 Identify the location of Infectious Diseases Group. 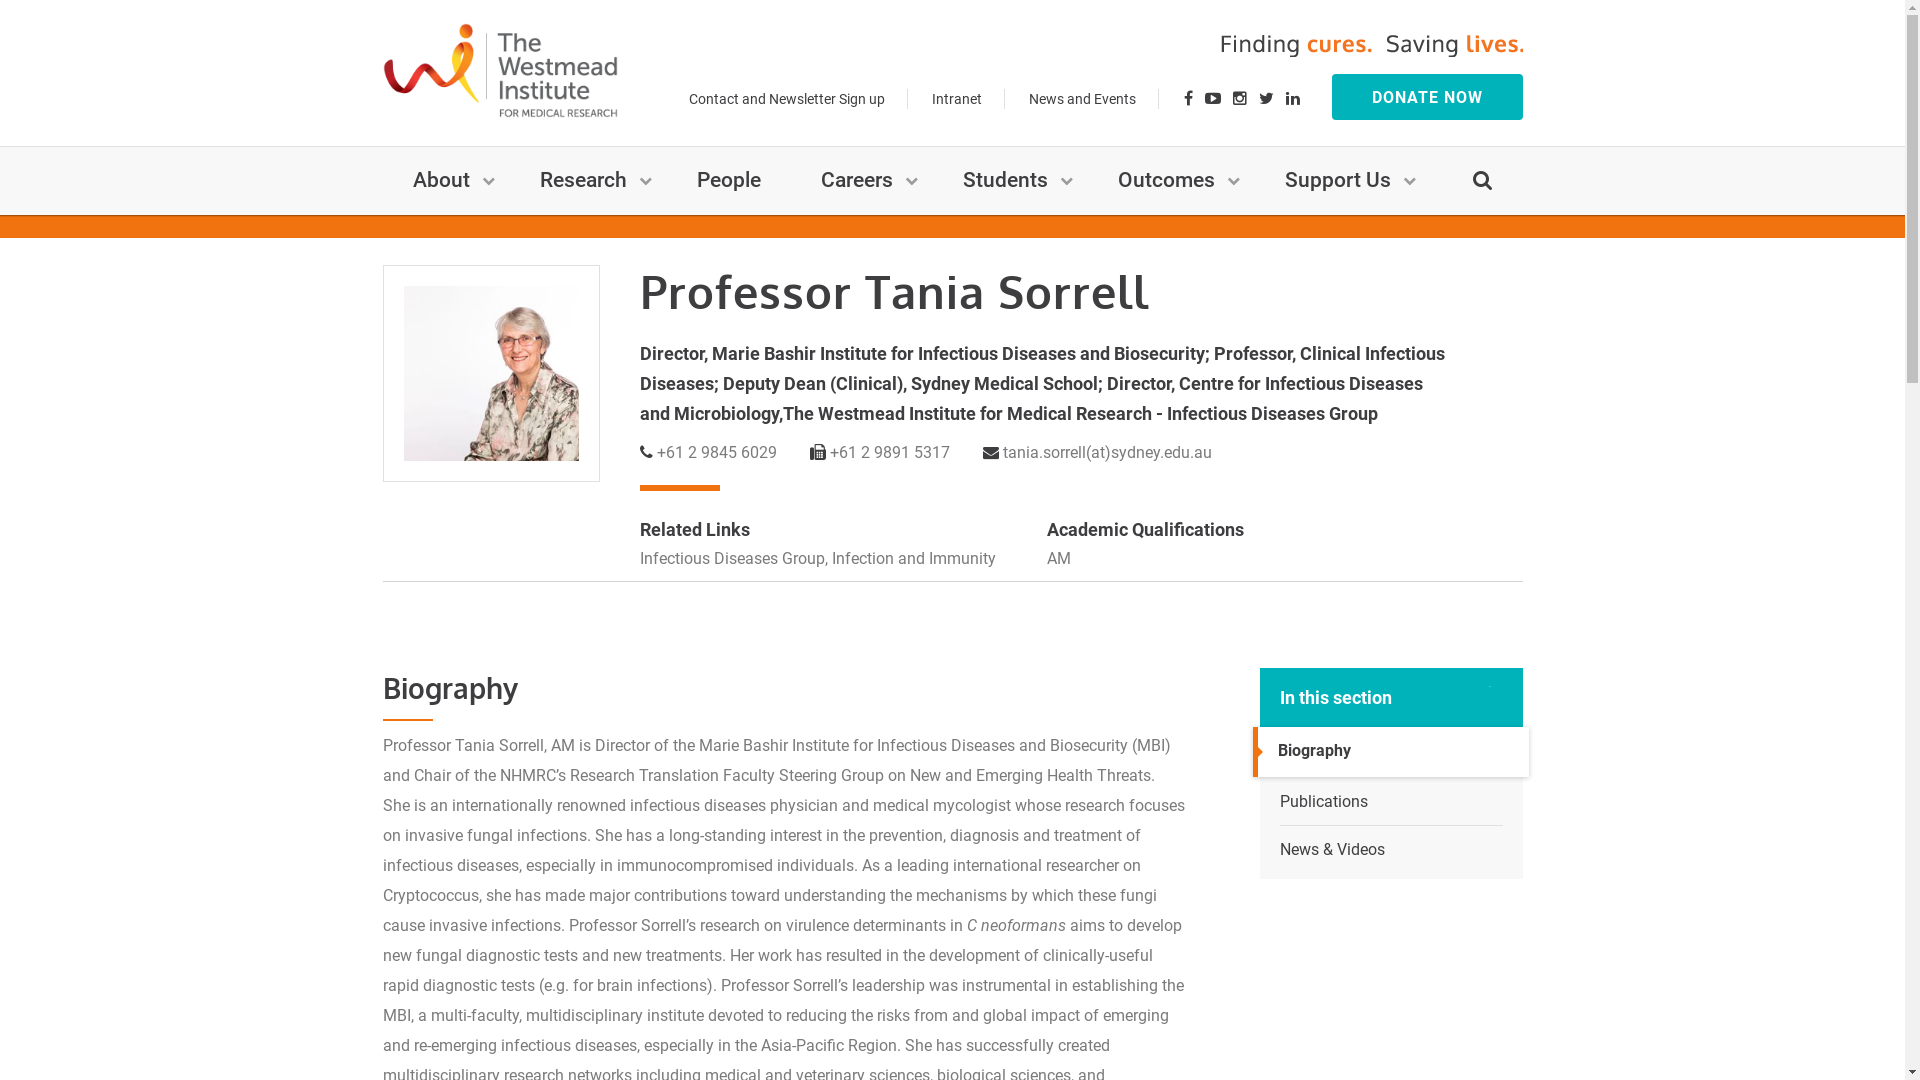
(732, 558).